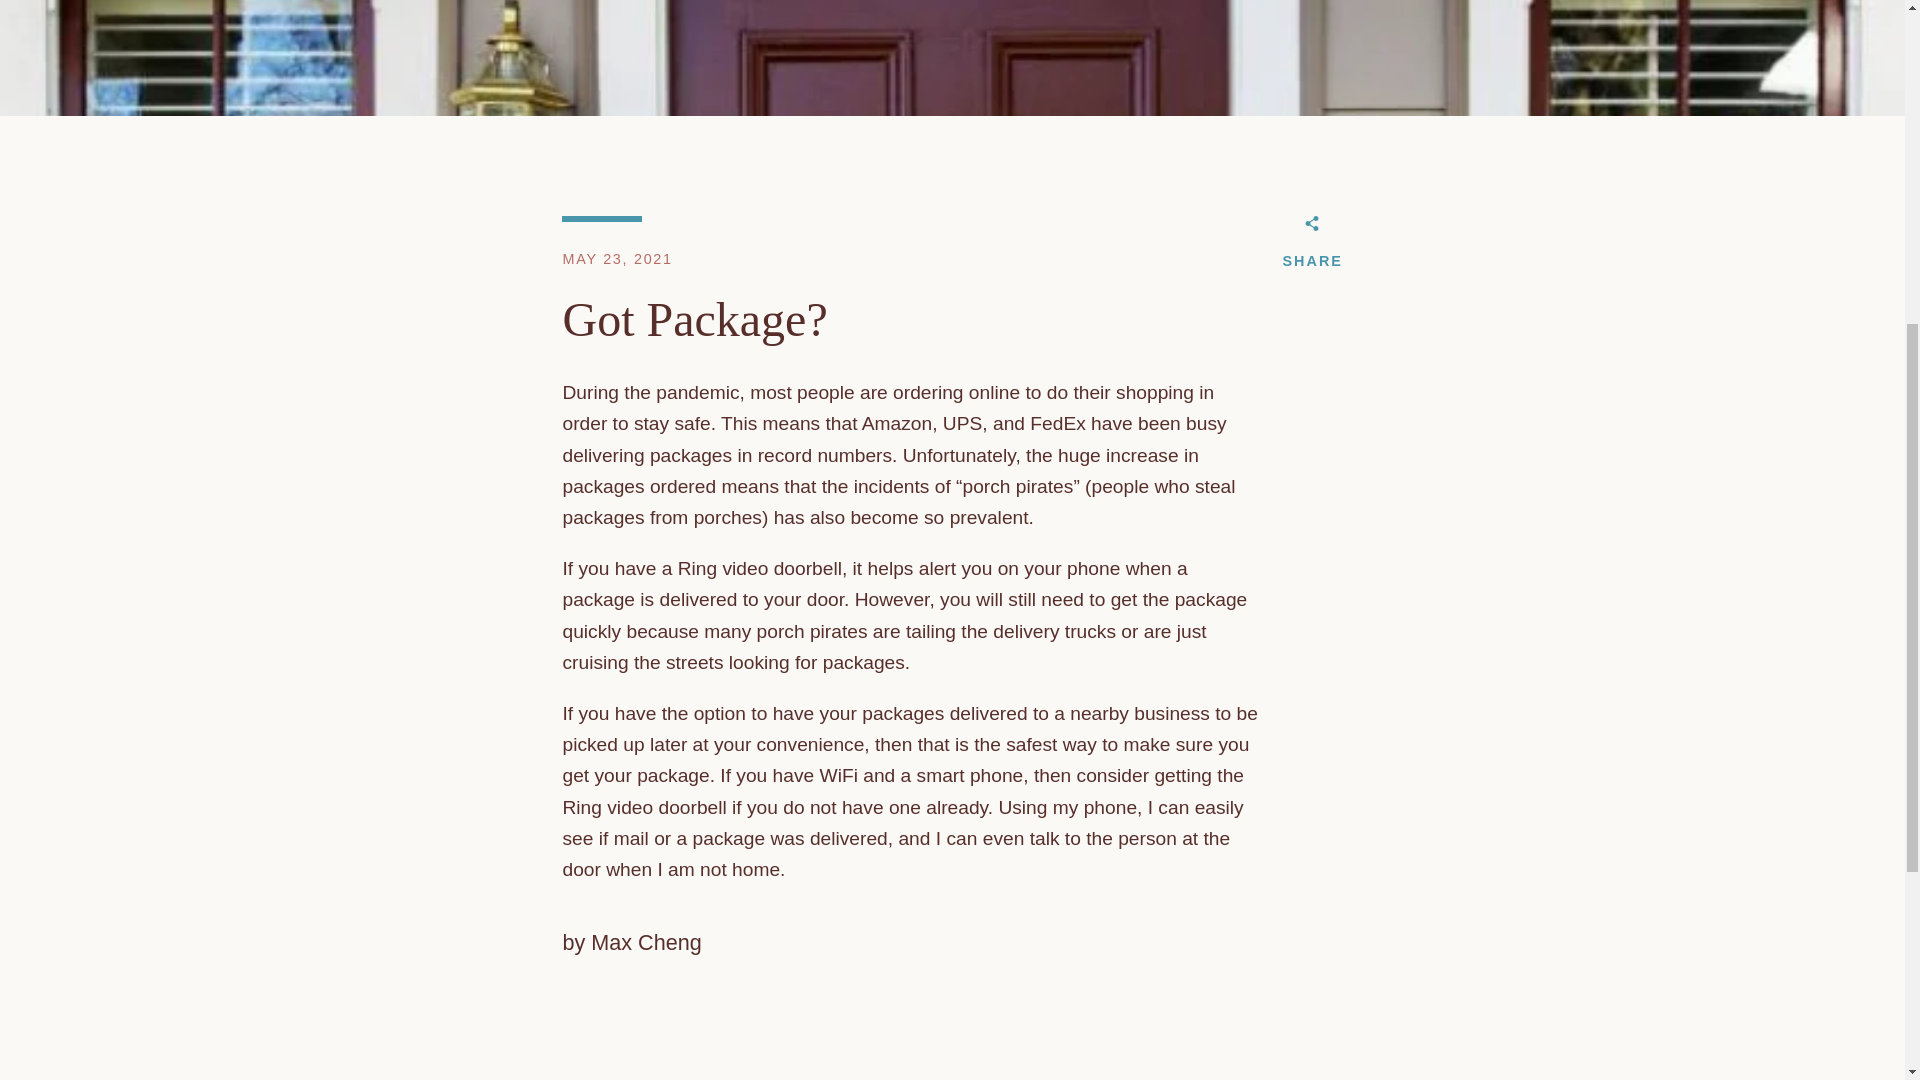 This screenshot has width=1920, height=1080. I want to click on countryclubpark on Instagram, so click(562, 399).